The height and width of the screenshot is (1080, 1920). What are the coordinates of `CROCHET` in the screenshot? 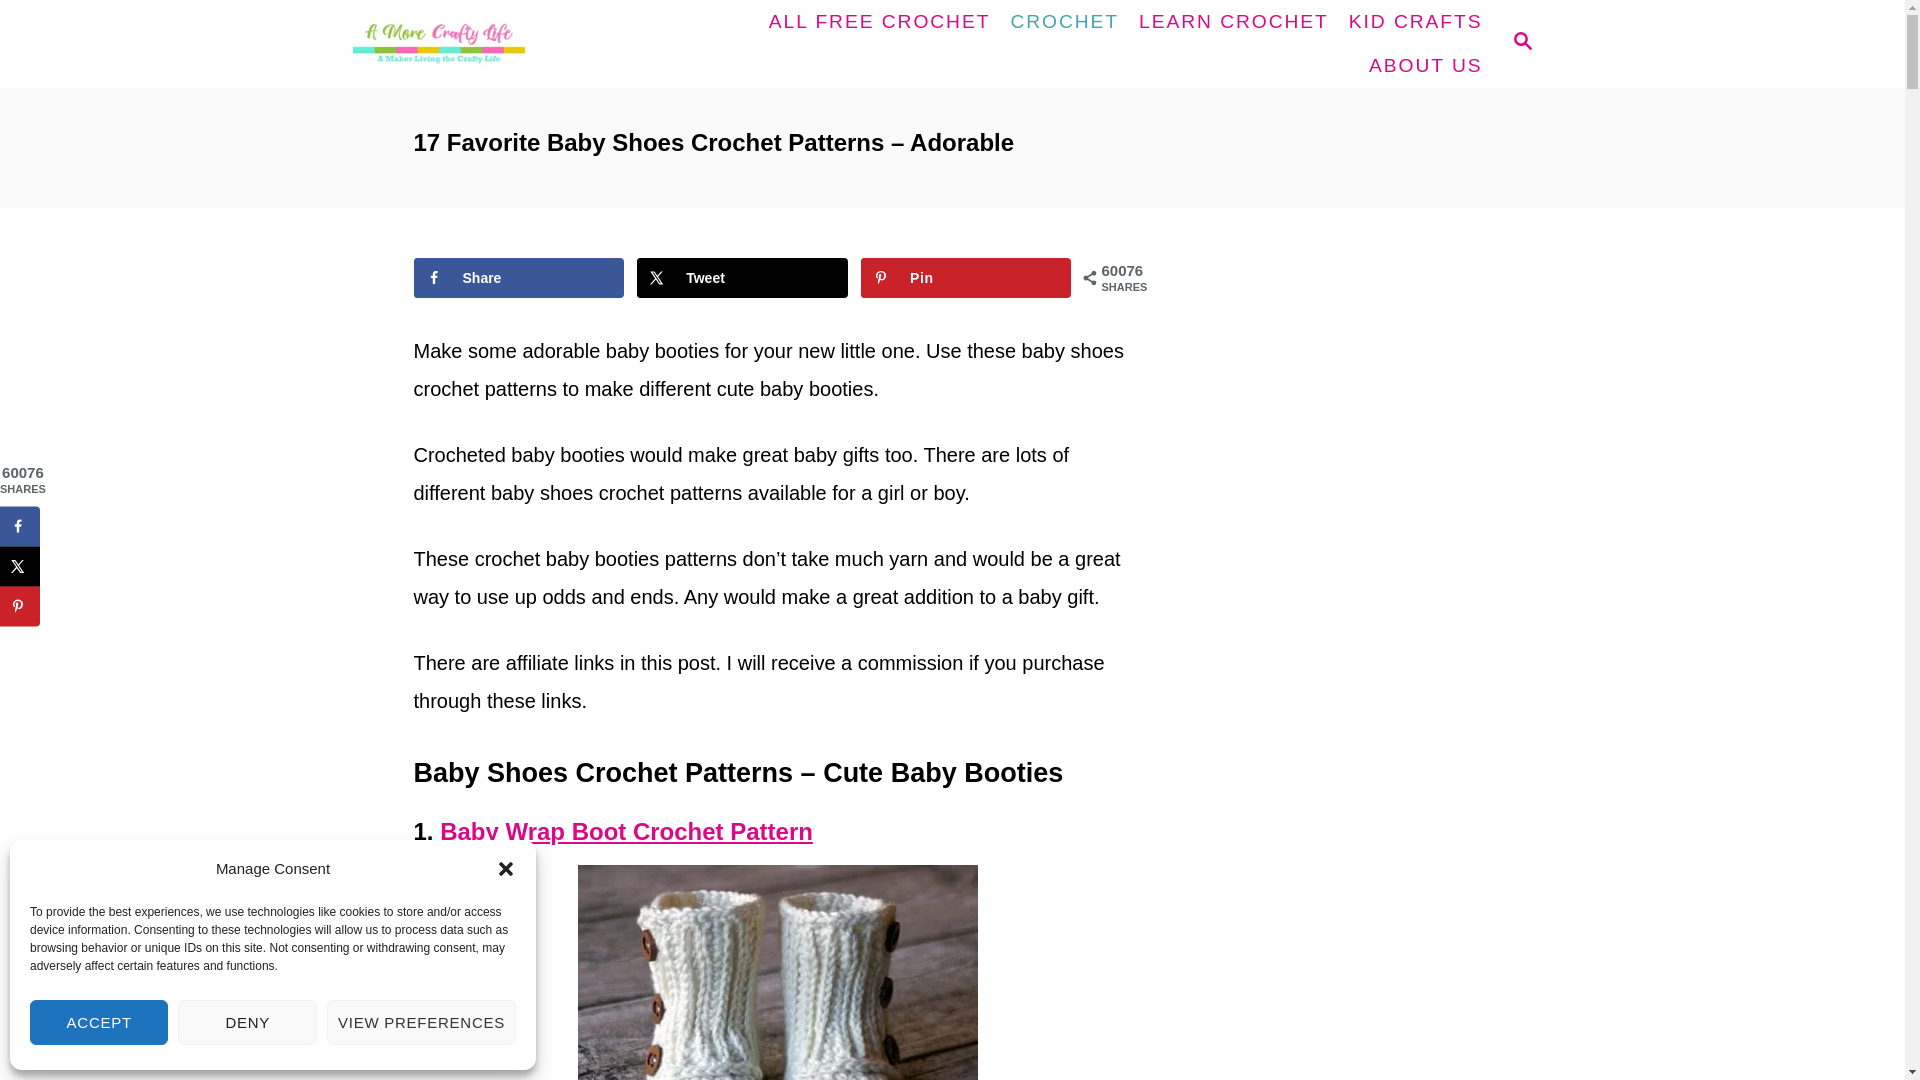 It's located at (1064, 22).